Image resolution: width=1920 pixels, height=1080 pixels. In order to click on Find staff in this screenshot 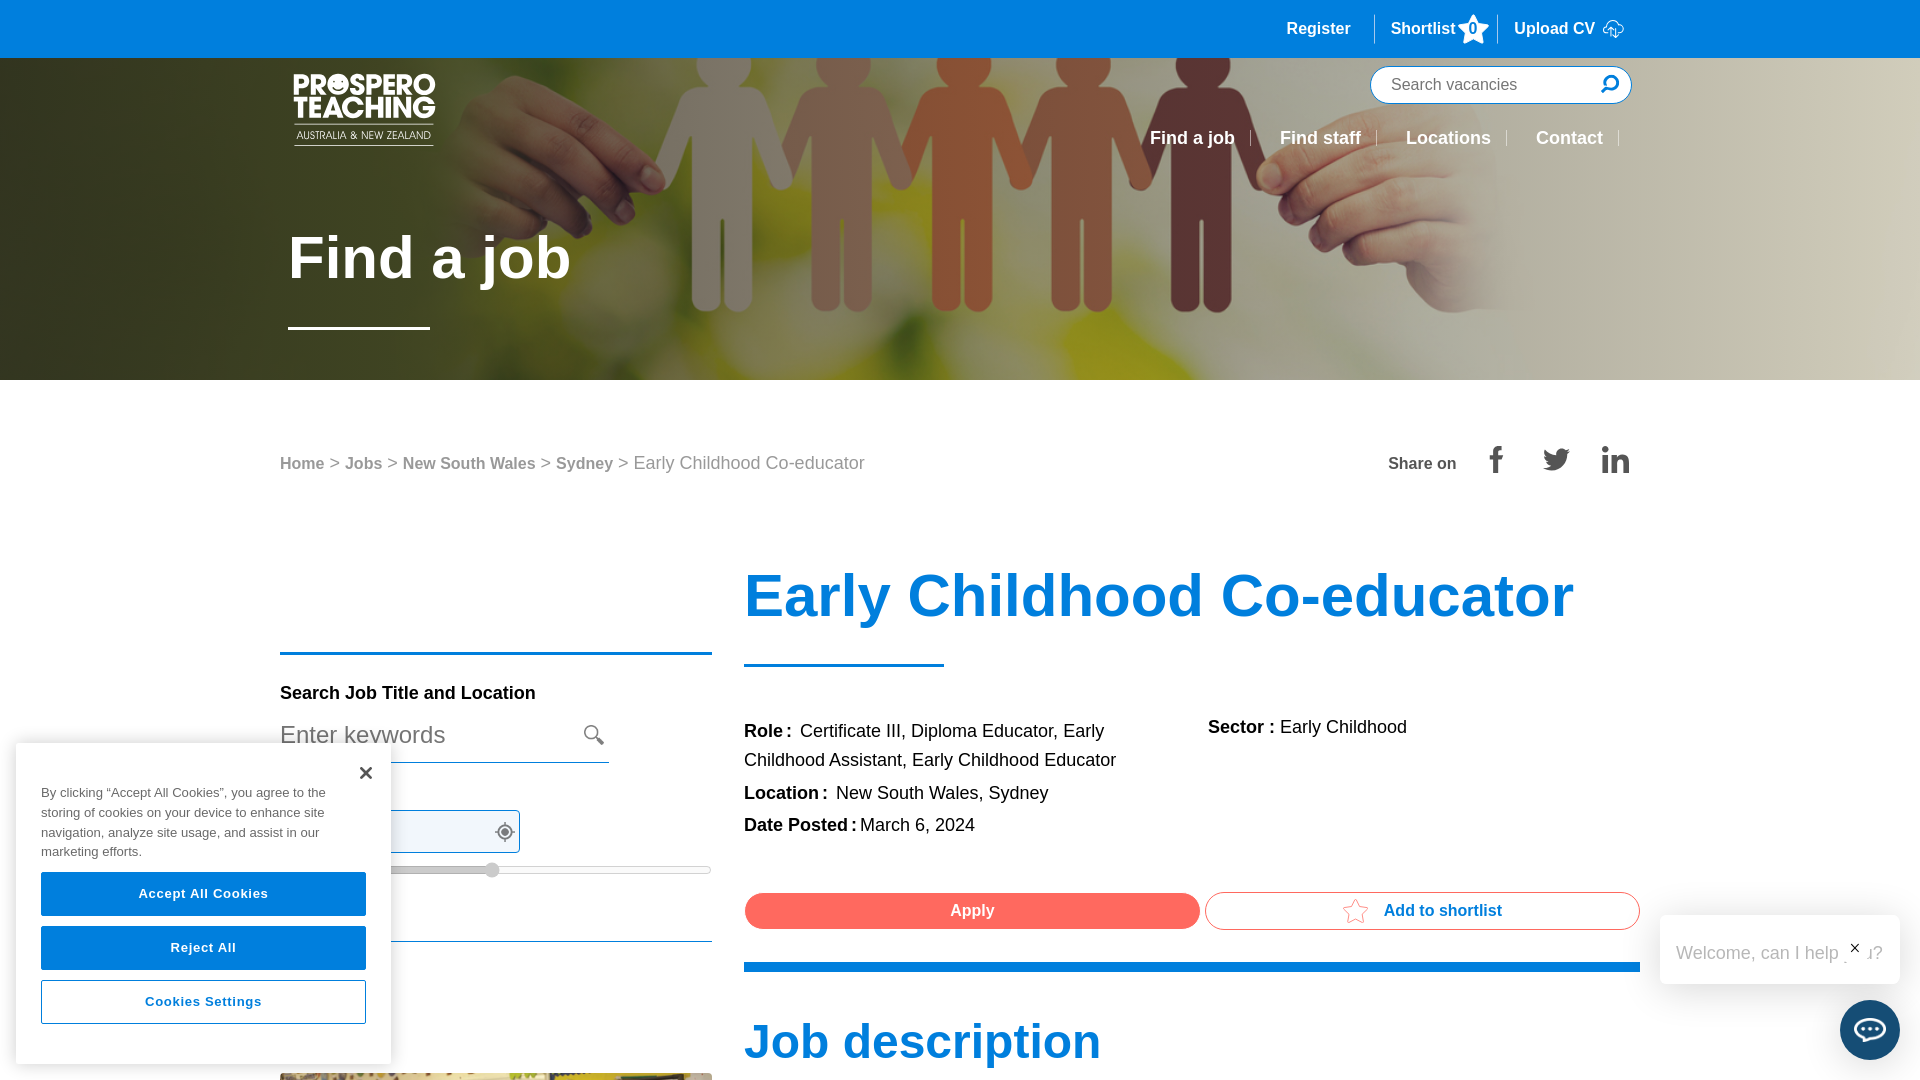, I will do `click(1320, 138)`.